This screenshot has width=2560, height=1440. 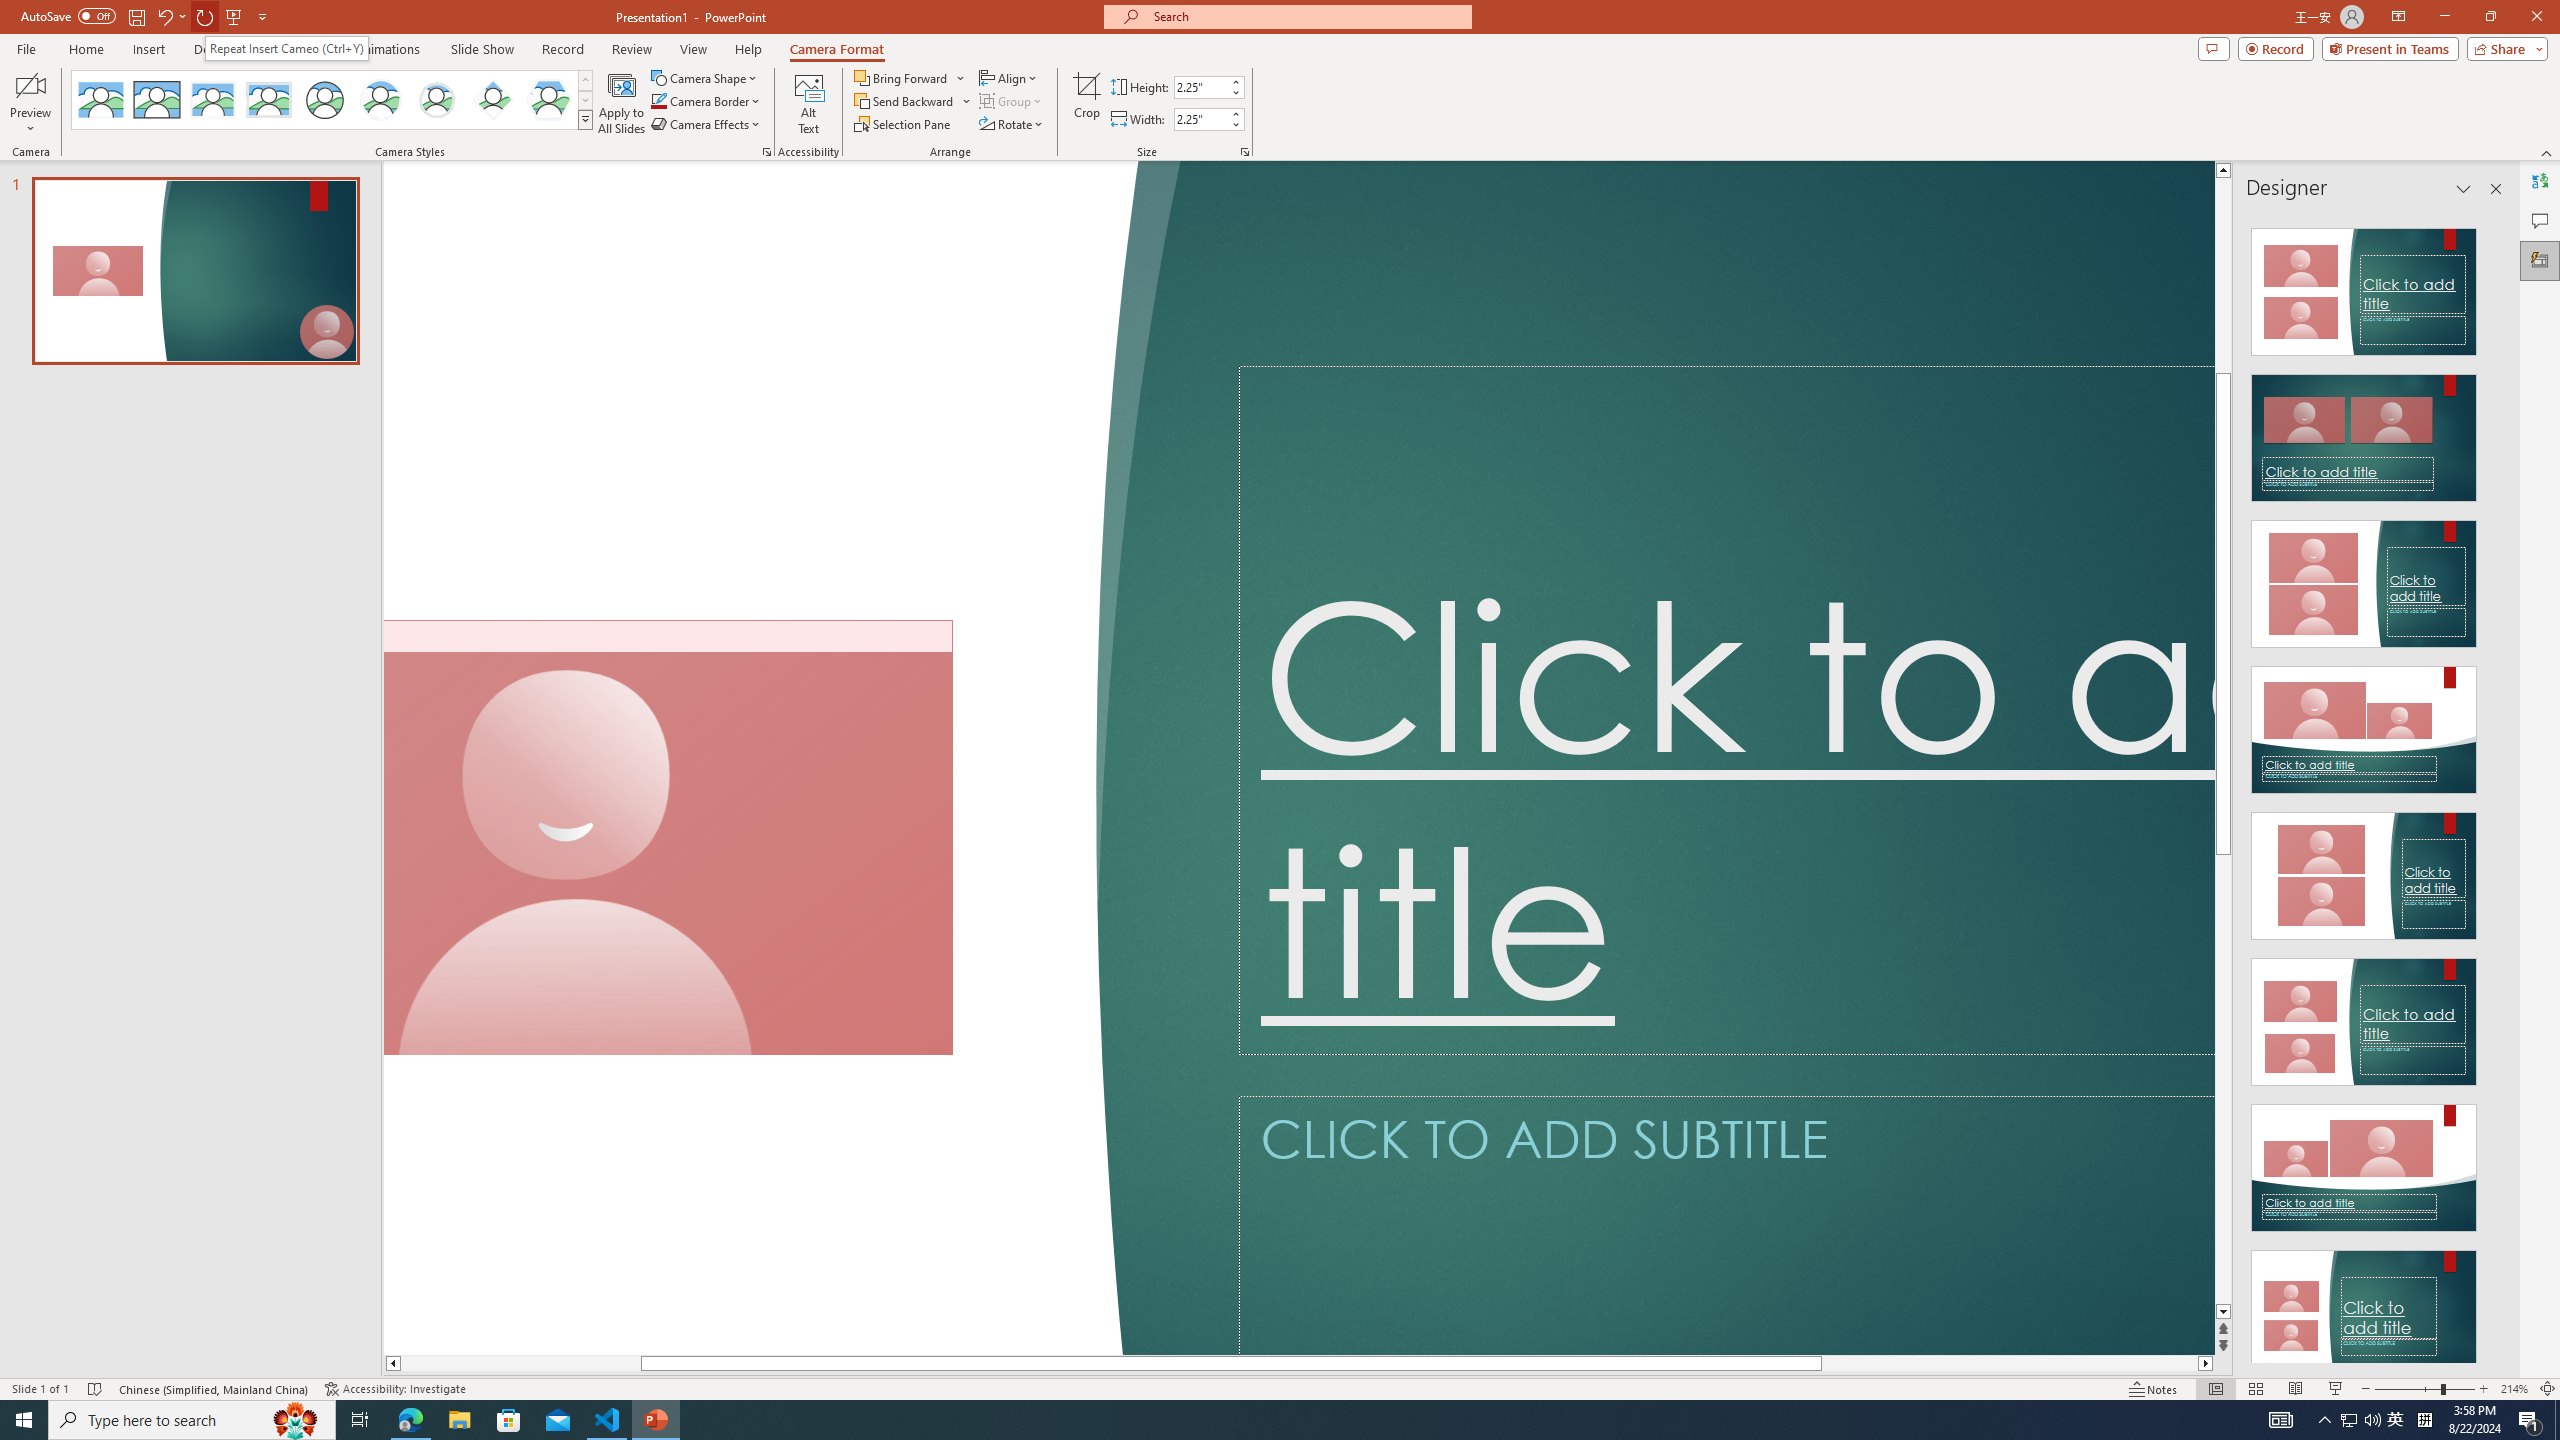 I want to click on Zoom, so click(x=2425, y=1389).